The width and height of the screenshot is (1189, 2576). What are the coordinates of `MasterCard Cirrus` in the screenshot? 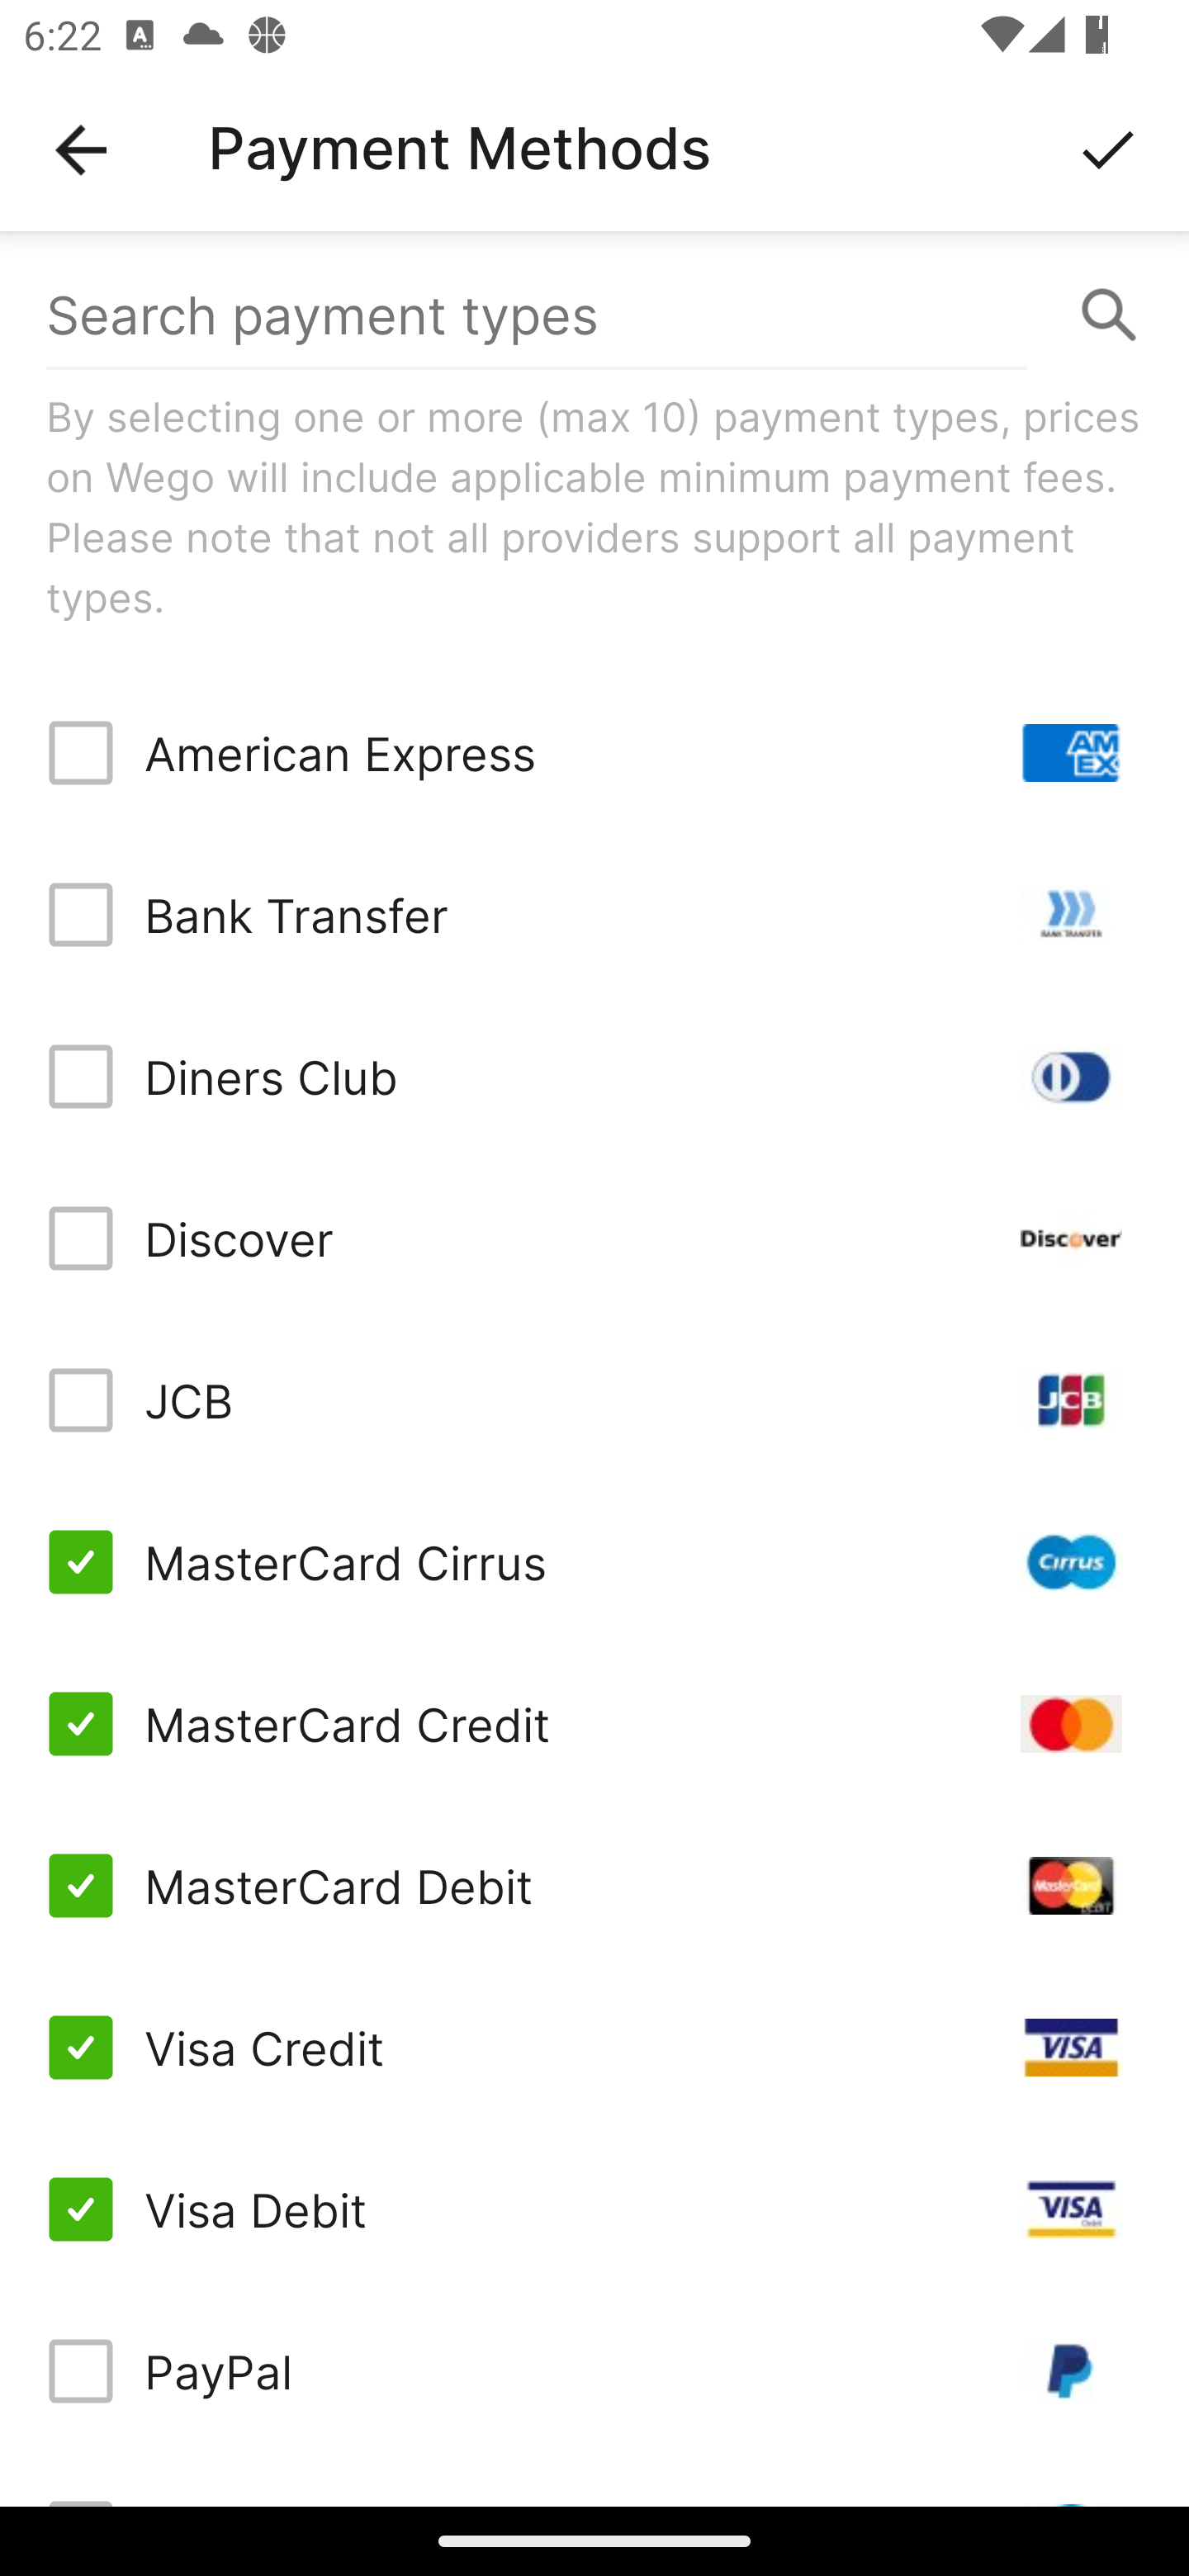 It's located at (594, 1562).